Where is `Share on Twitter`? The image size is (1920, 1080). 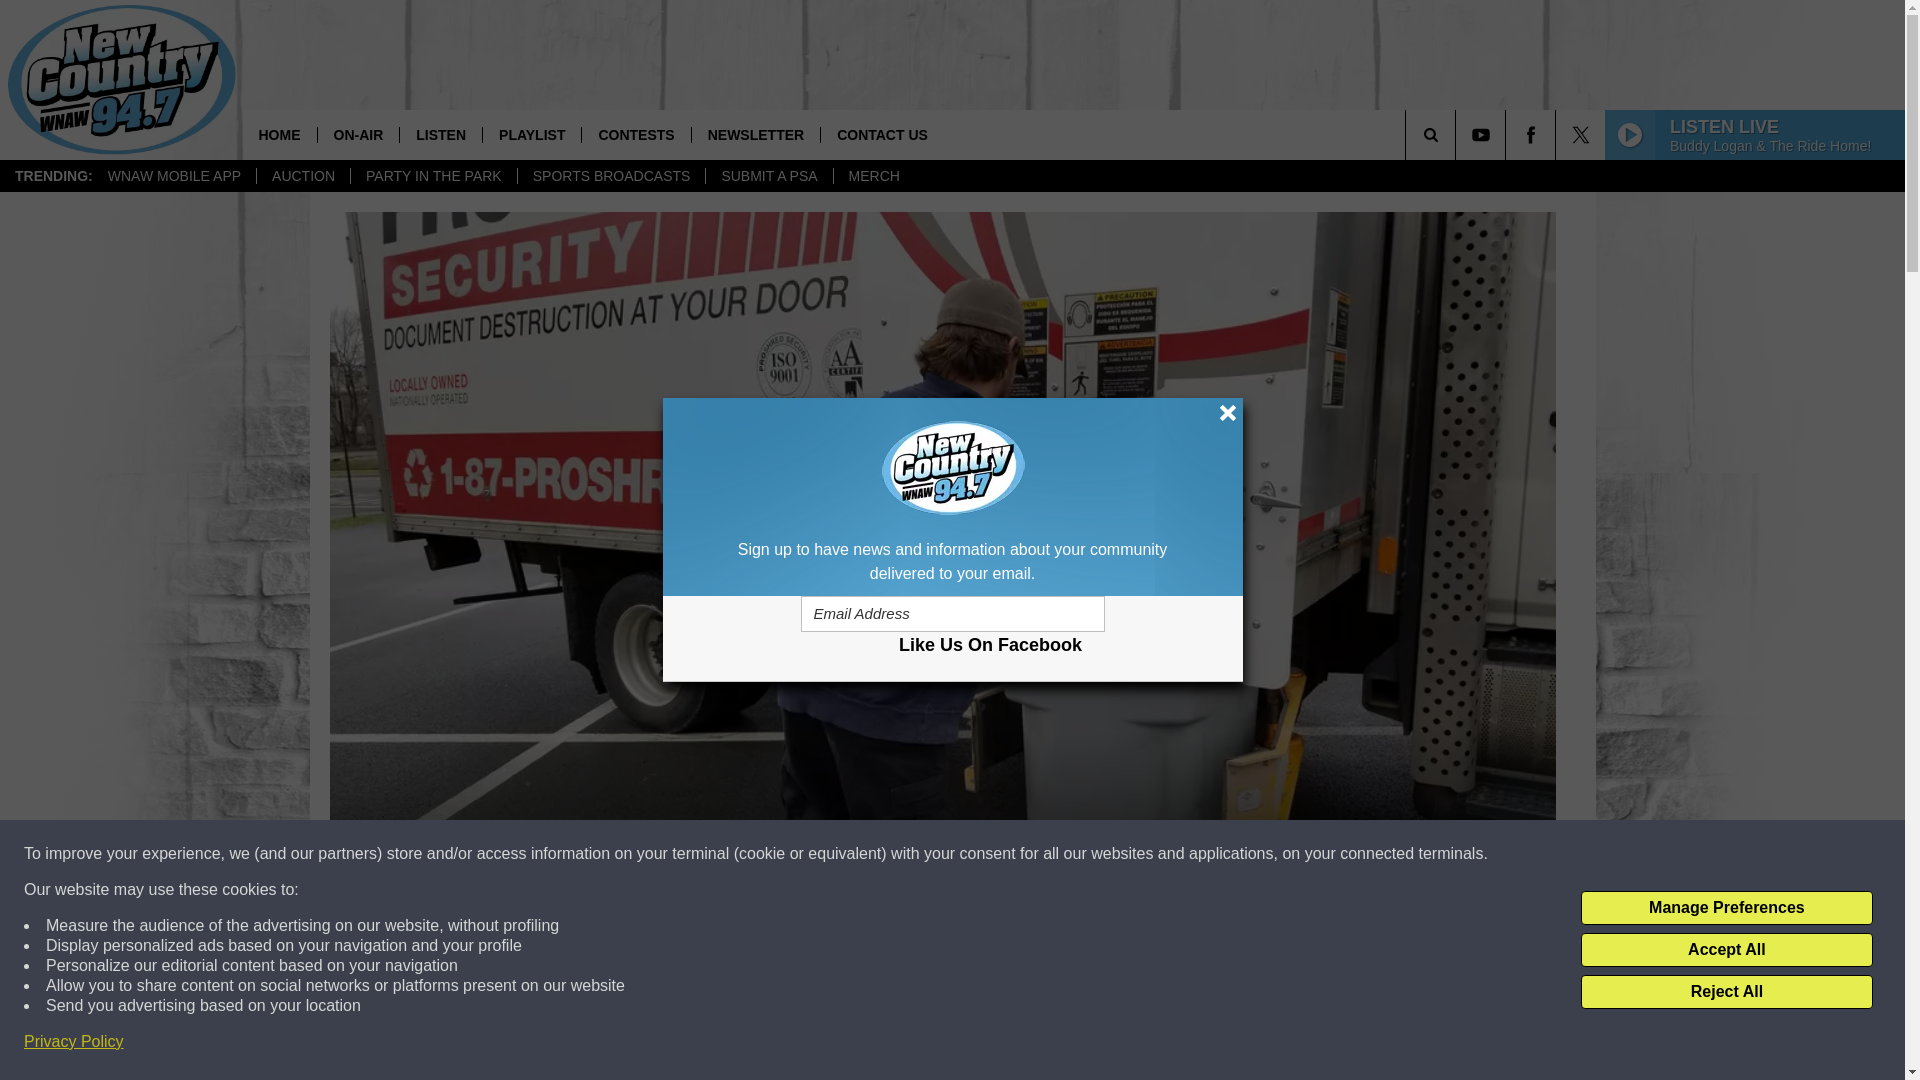 Share on Twitter is located at coordinates (1202, 1044).